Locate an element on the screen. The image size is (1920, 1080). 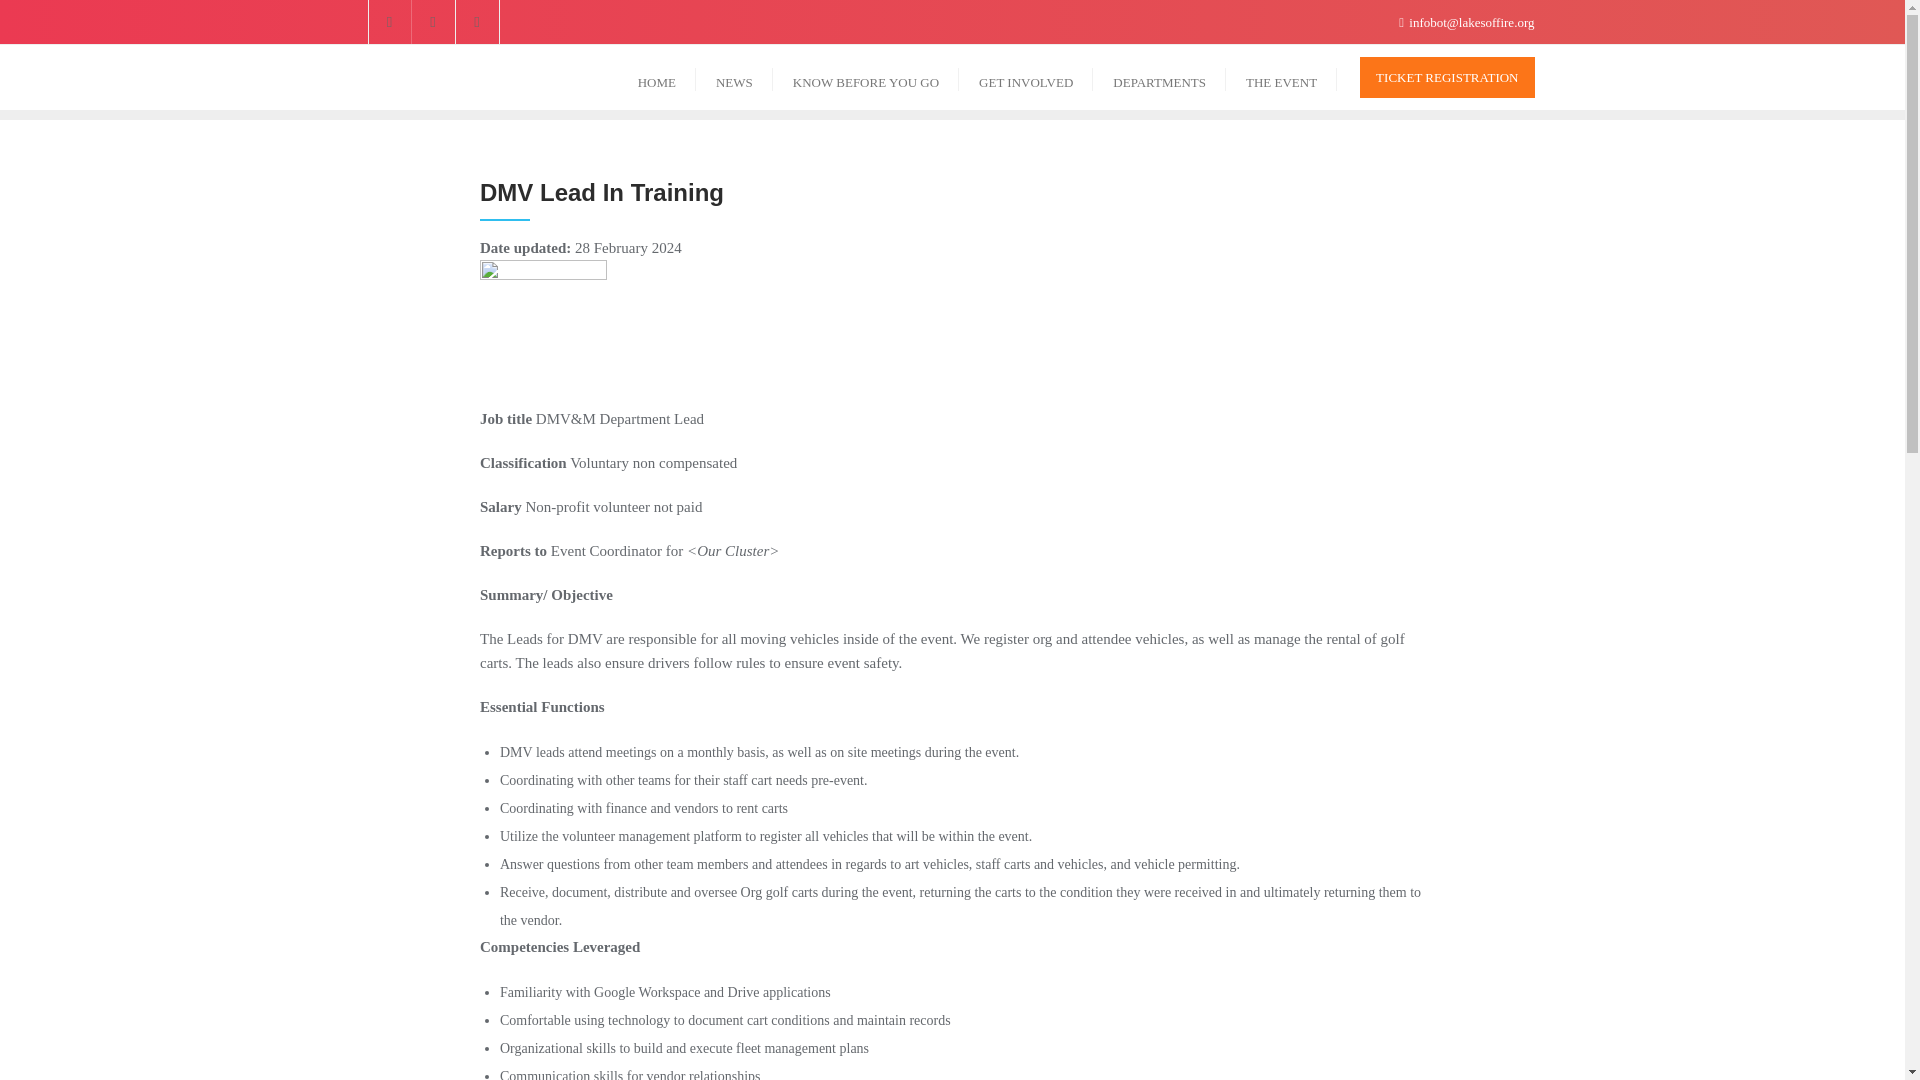
GET INVOLVED is located at coordinates (1025, 78).